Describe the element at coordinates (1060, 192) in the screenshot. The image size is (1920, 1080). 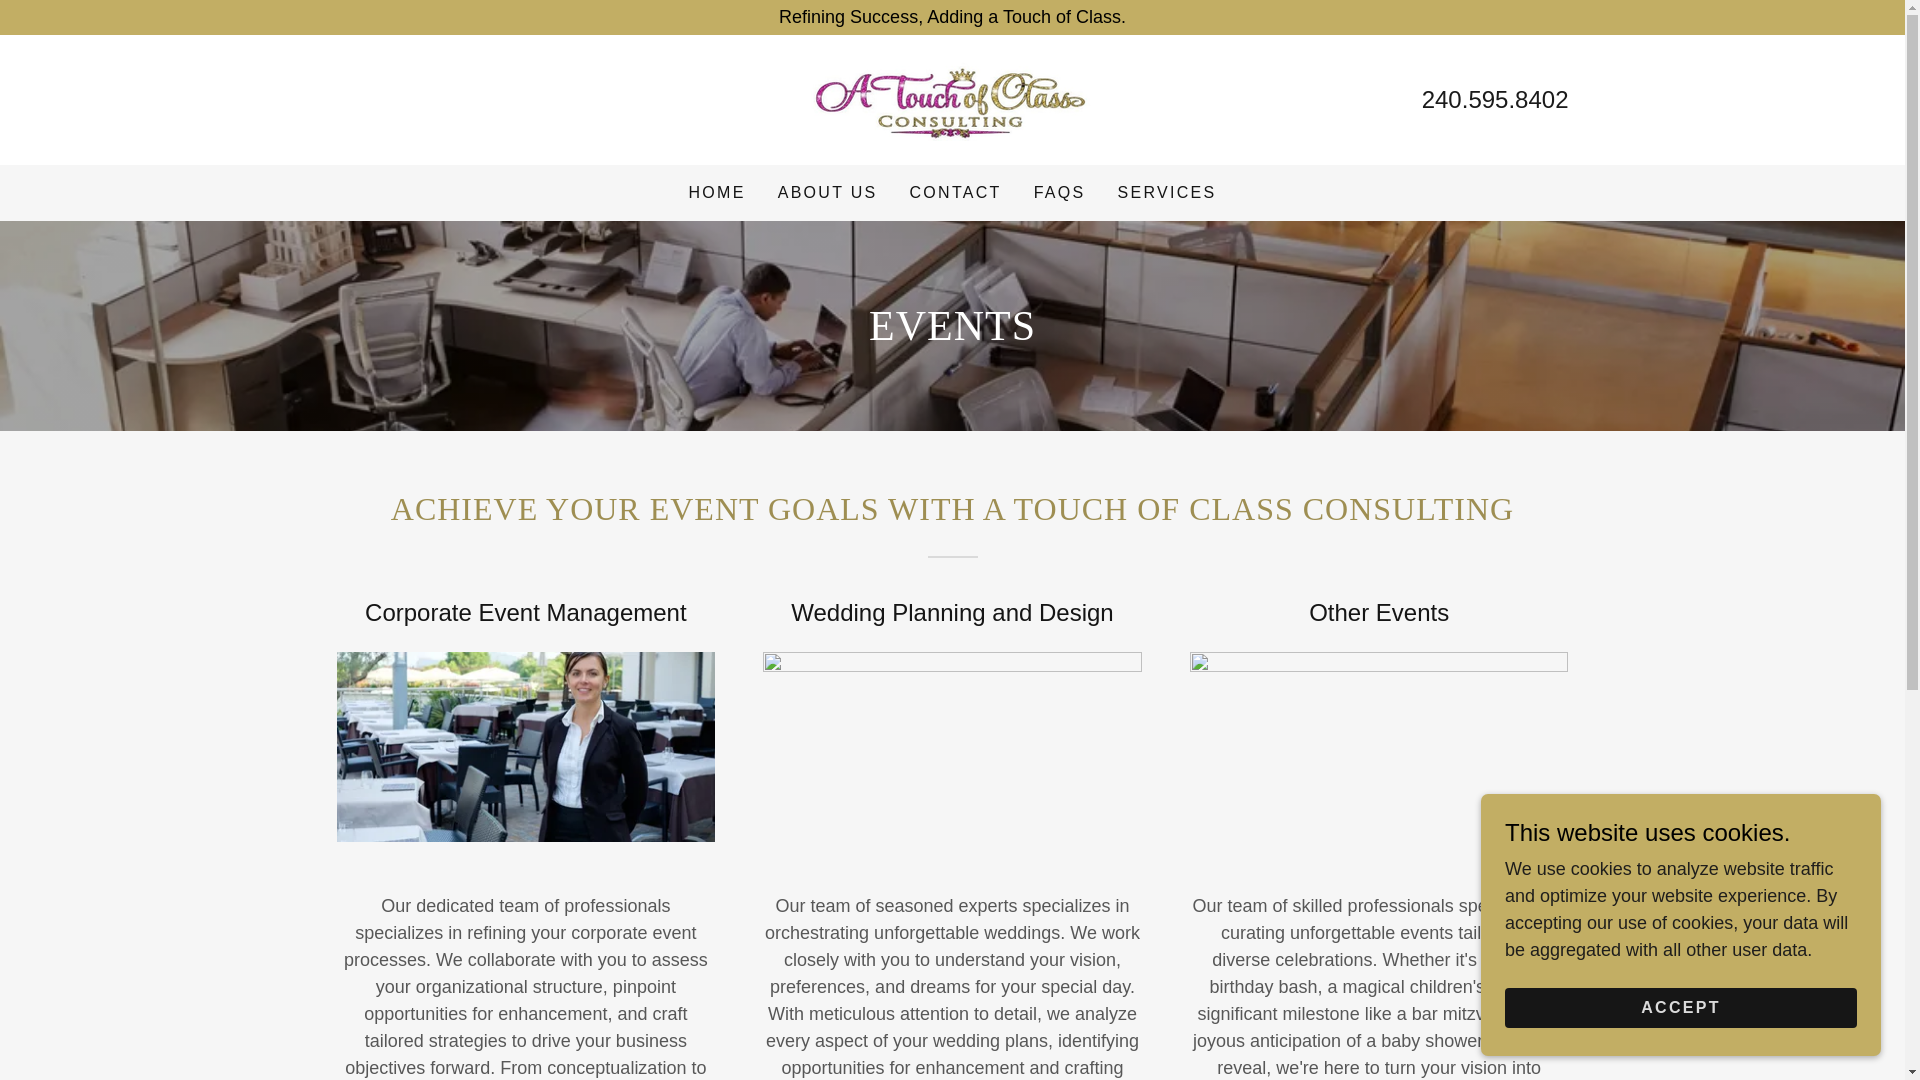
I see `FAQS` at that location.